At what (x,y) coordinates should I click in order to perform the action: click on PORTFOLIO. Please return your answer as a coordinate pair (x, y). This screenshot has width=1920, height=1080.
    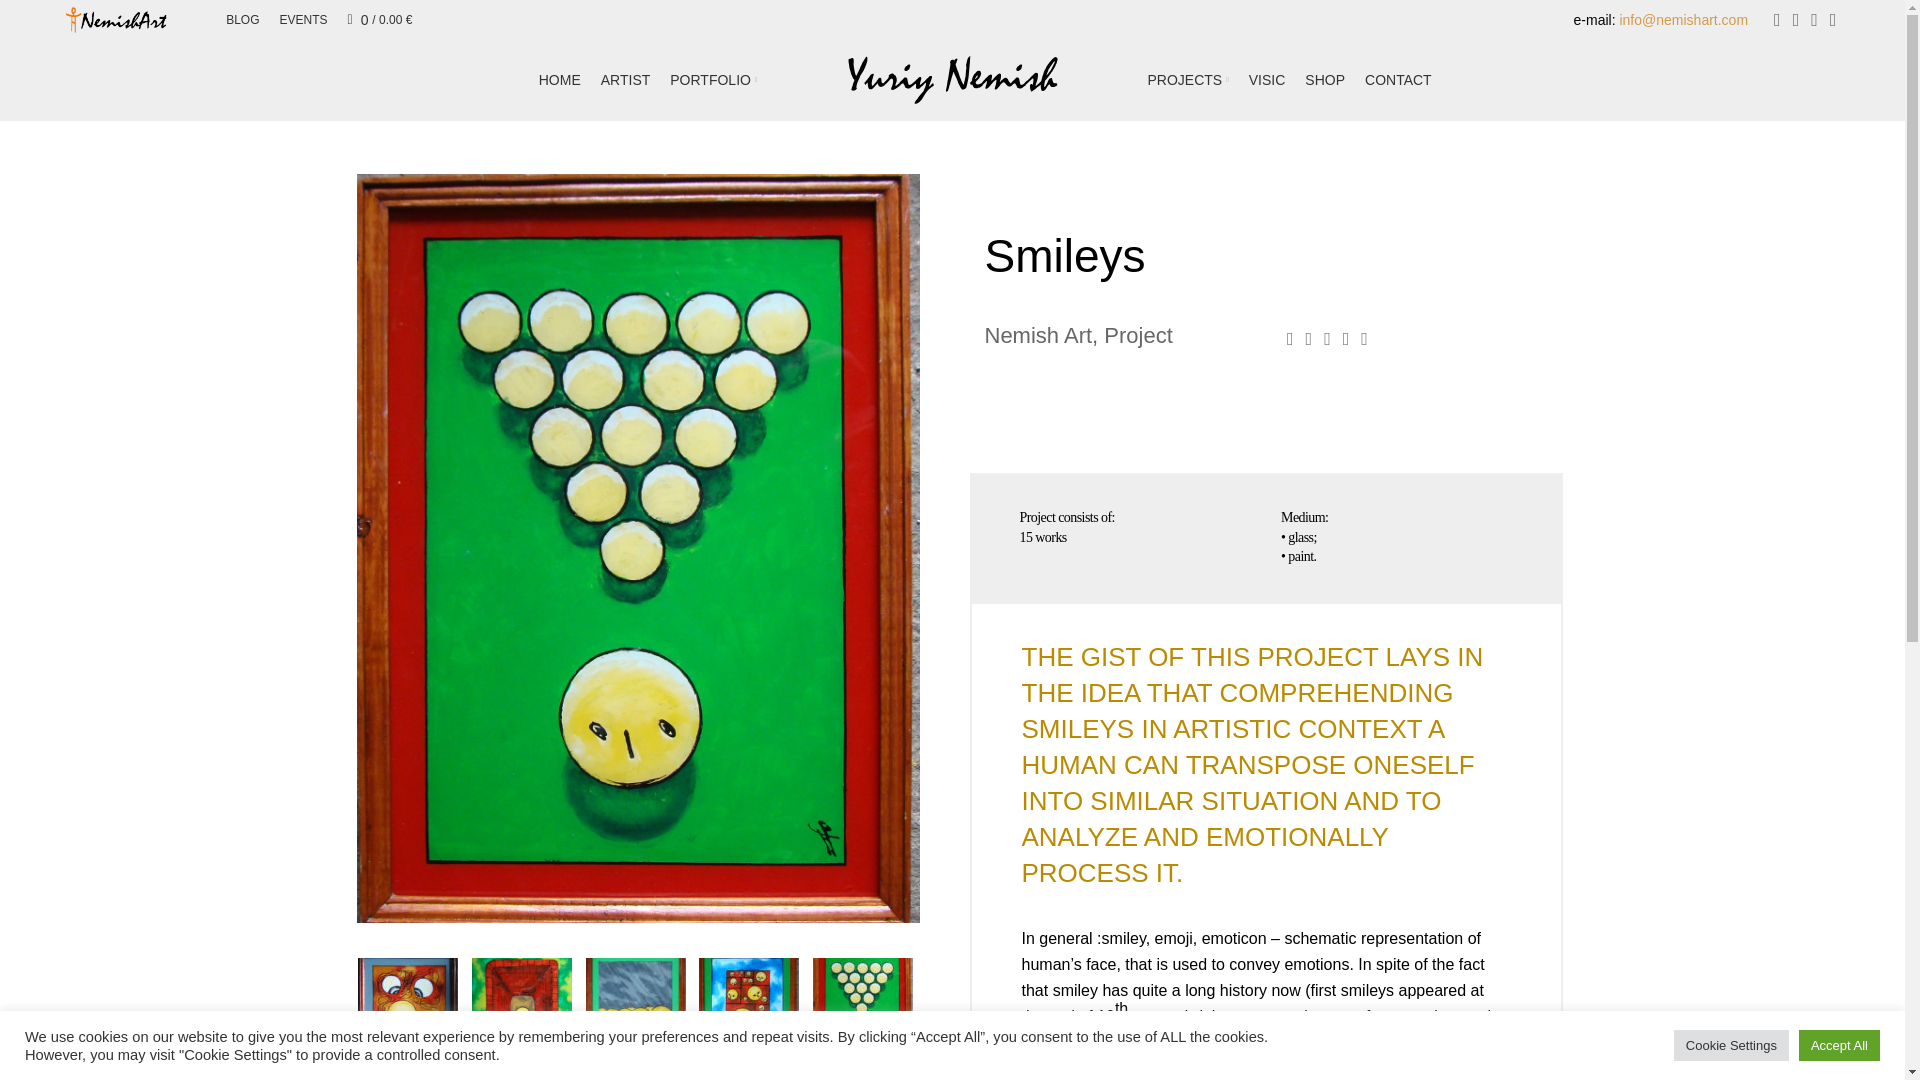
    Looking at the image, I should click on (713, 80).